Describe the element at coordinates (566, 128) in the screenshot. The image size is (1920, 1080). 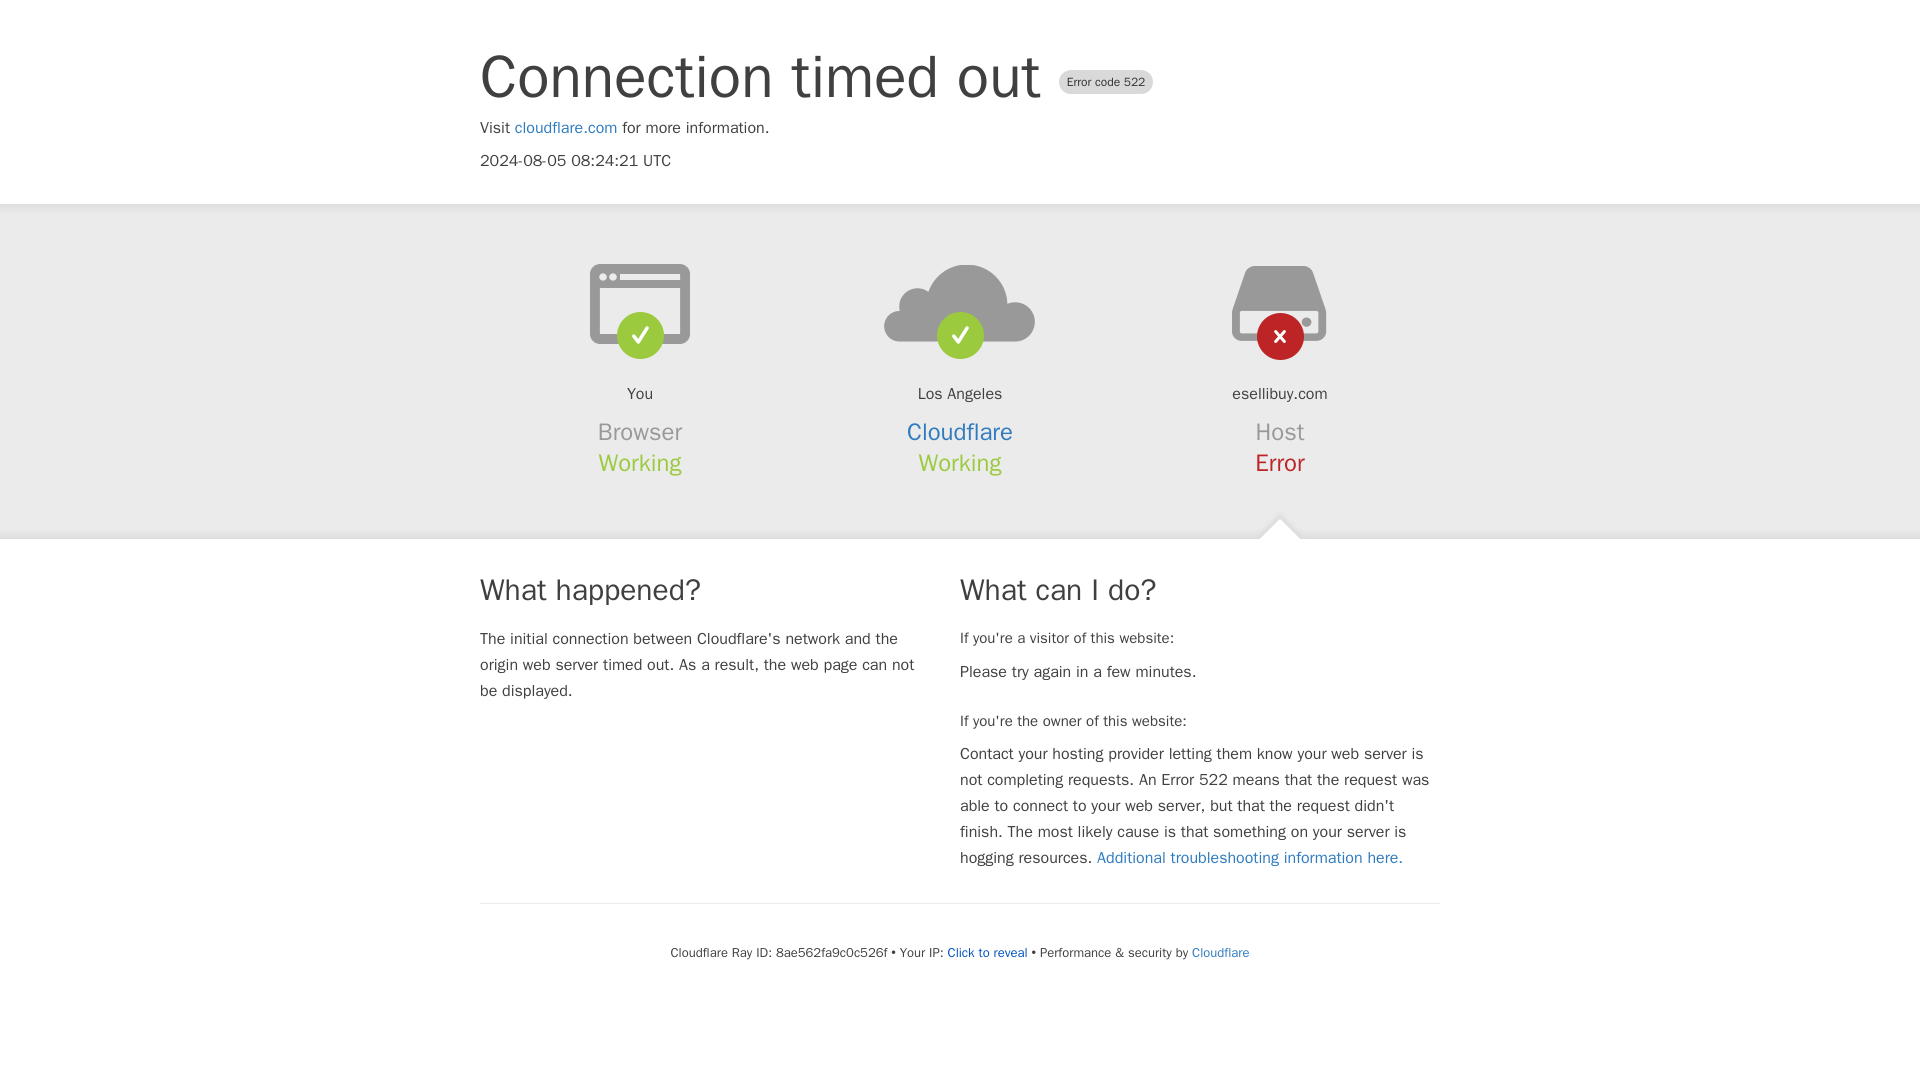
I see `cloudflare.com` at that location.